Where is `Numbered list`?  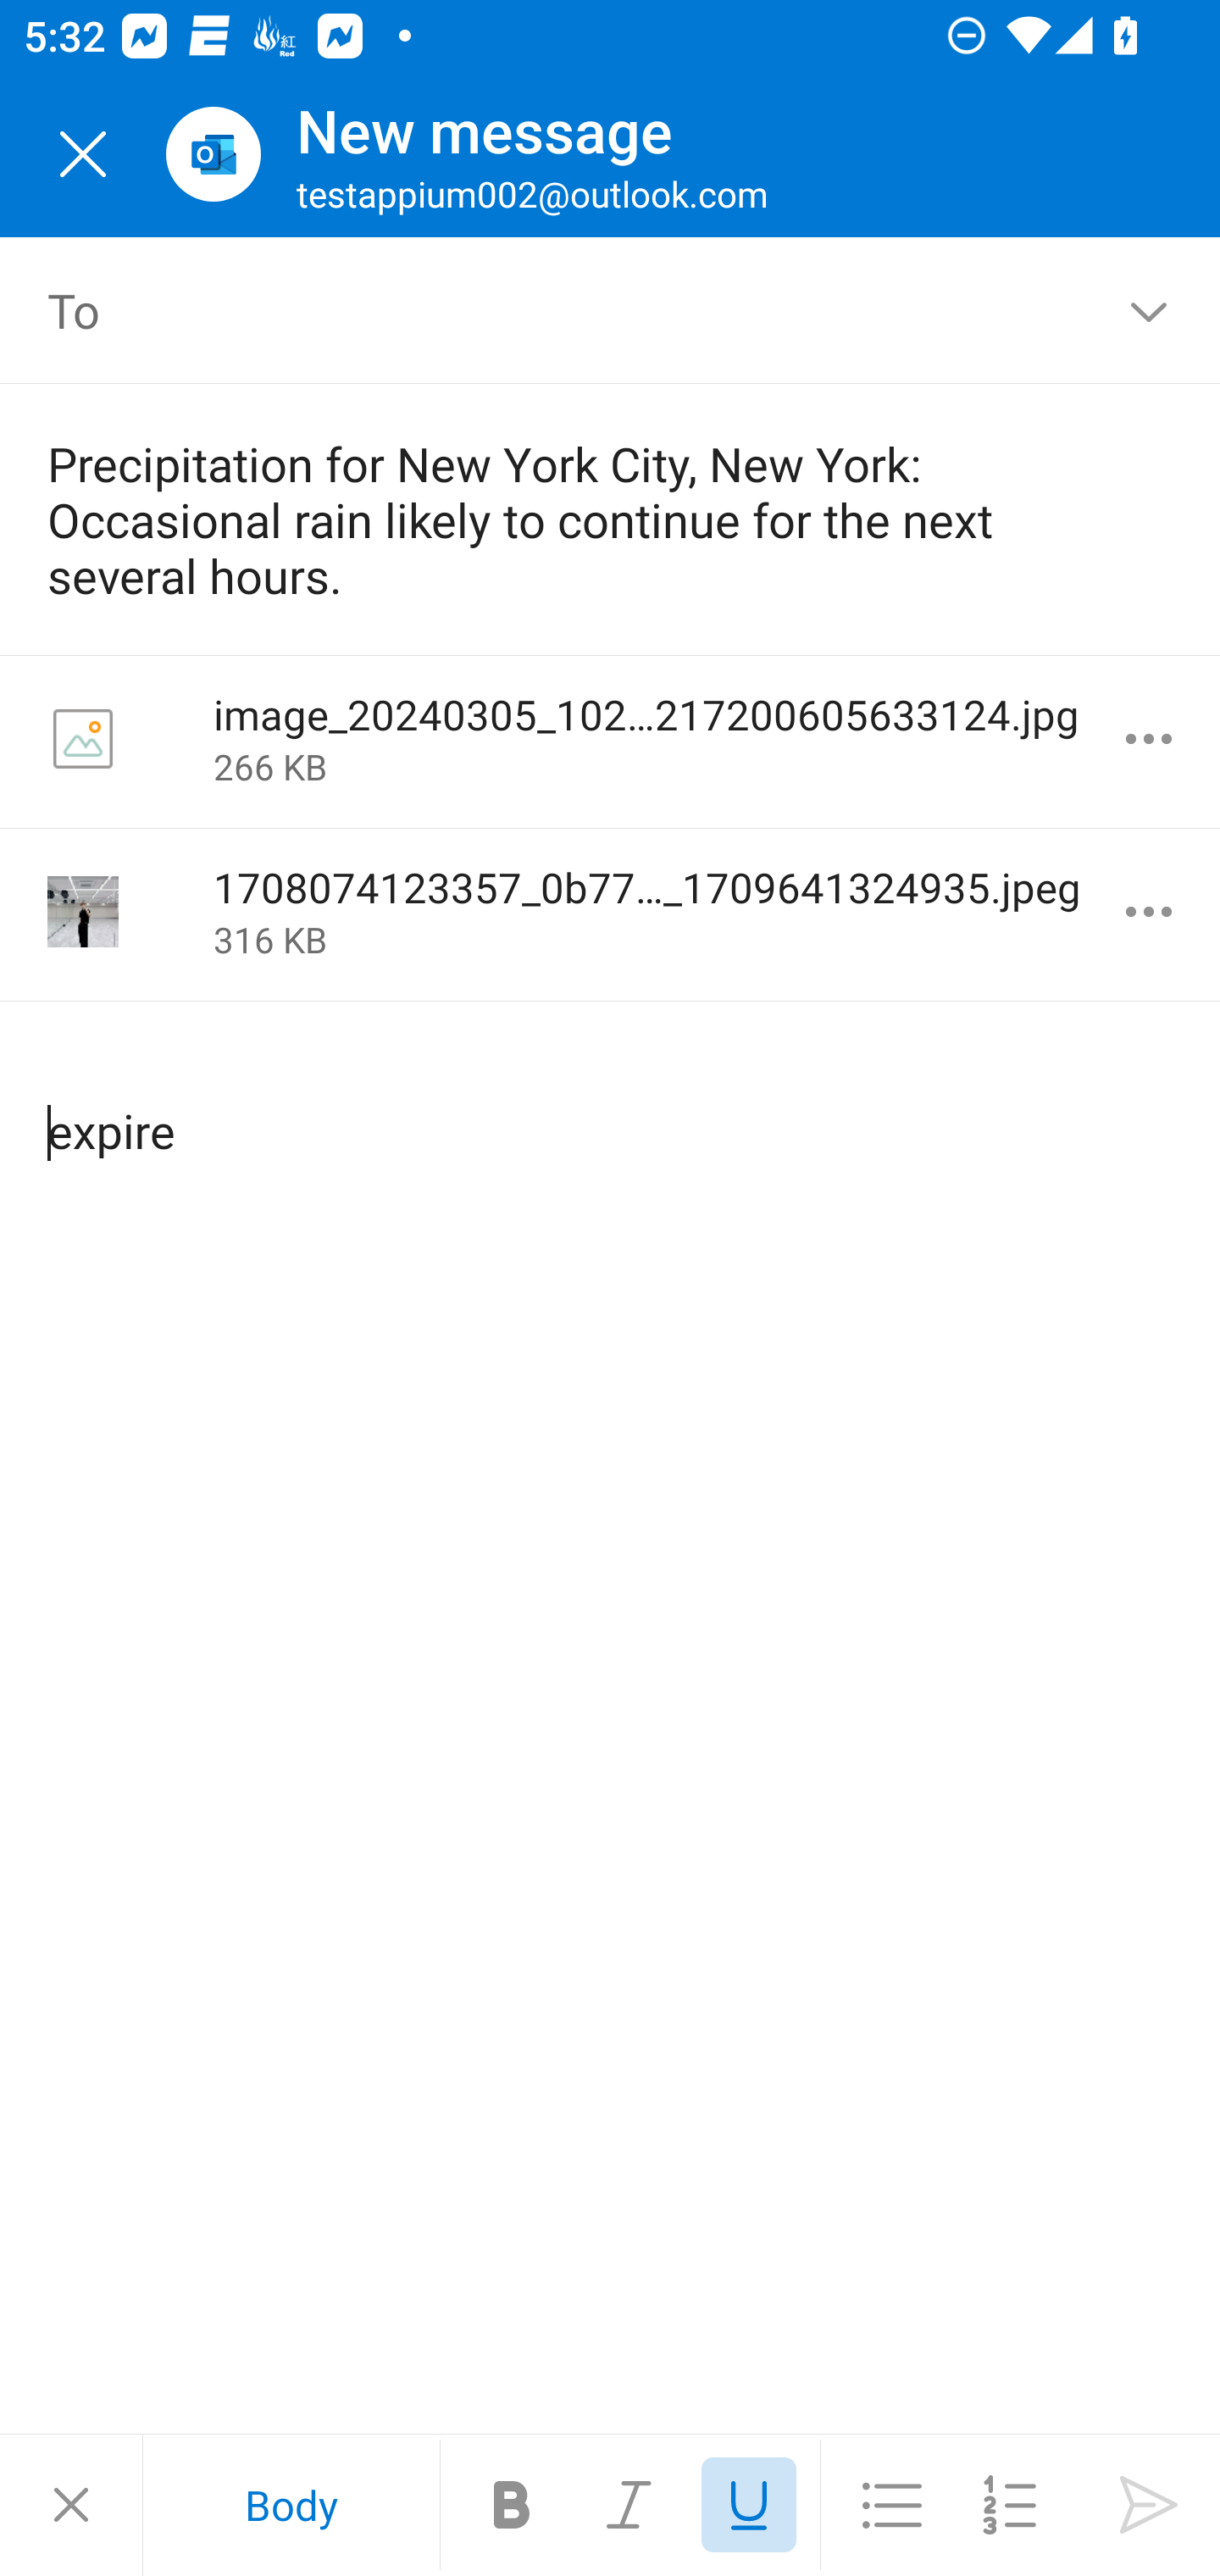 Numbered list is located at coordinates (1010, 2505).